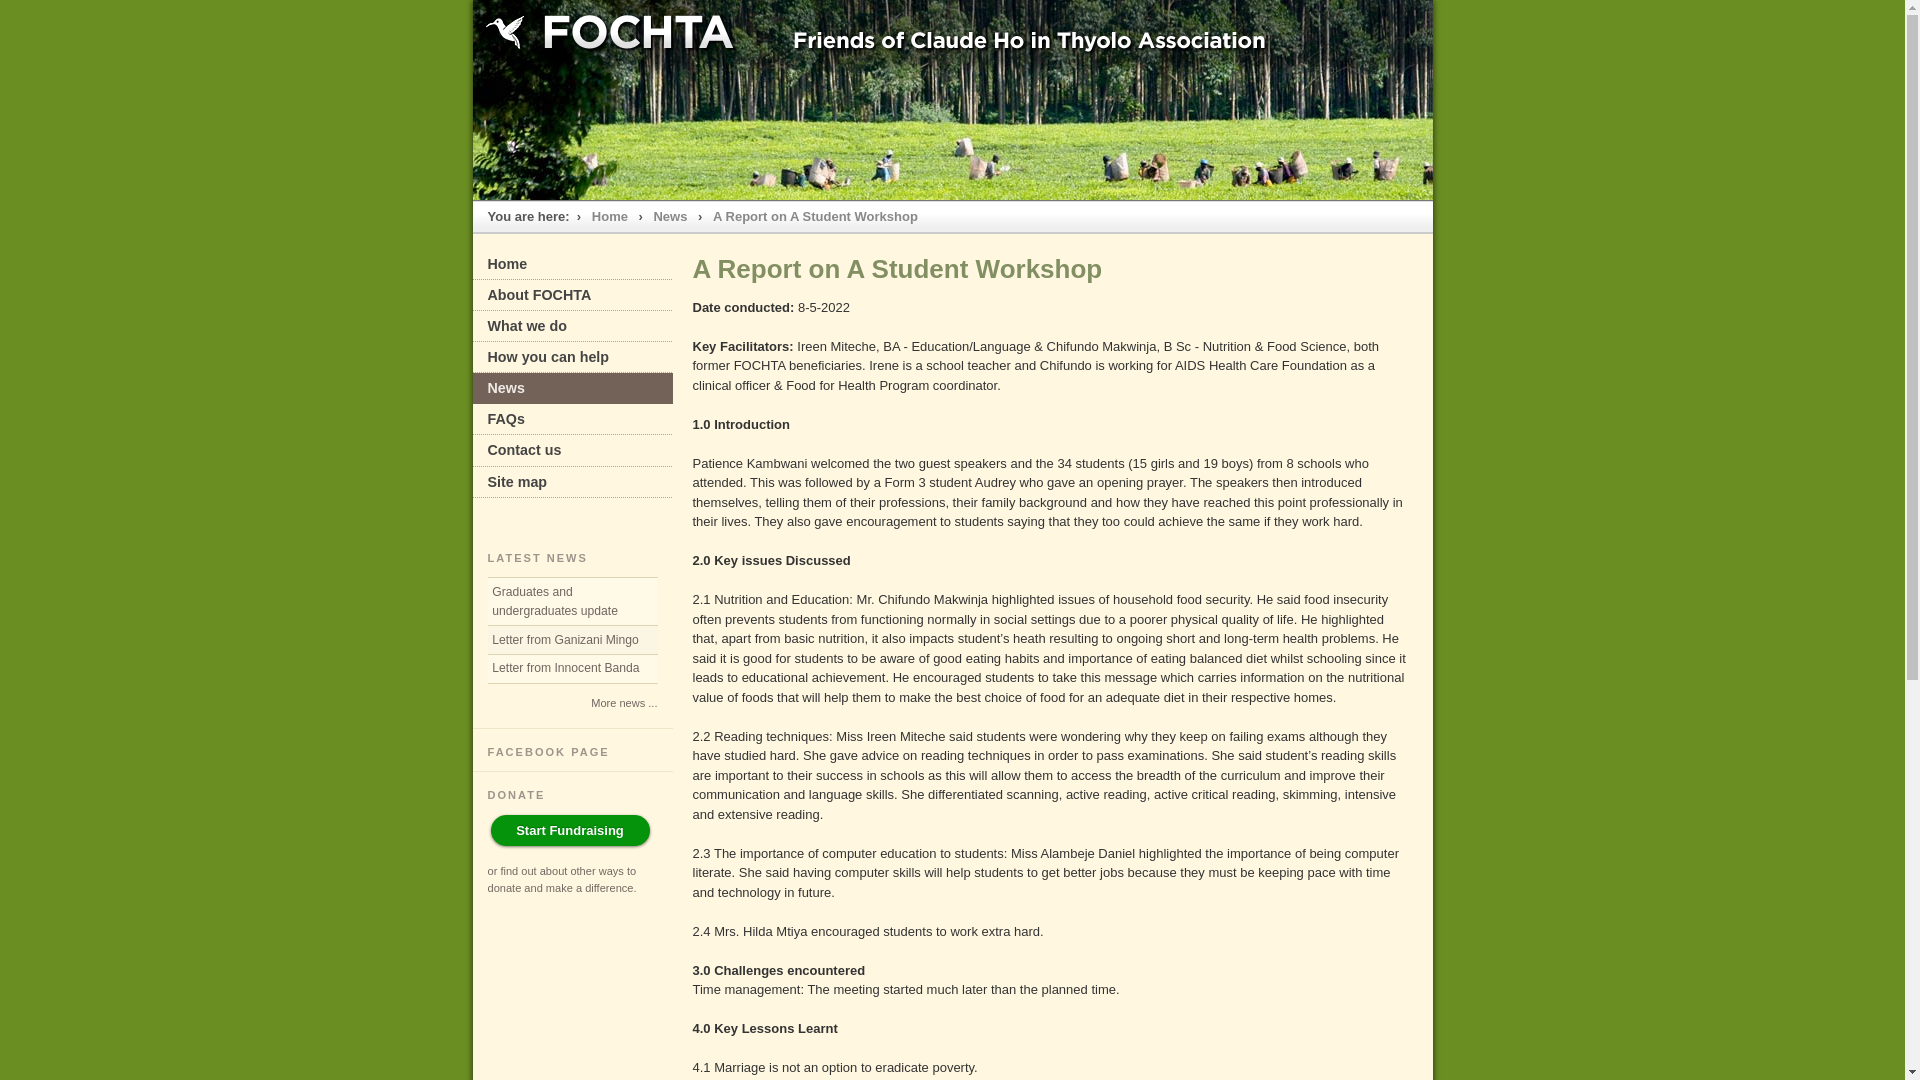  I want to click on What we do, so click(572, 326).